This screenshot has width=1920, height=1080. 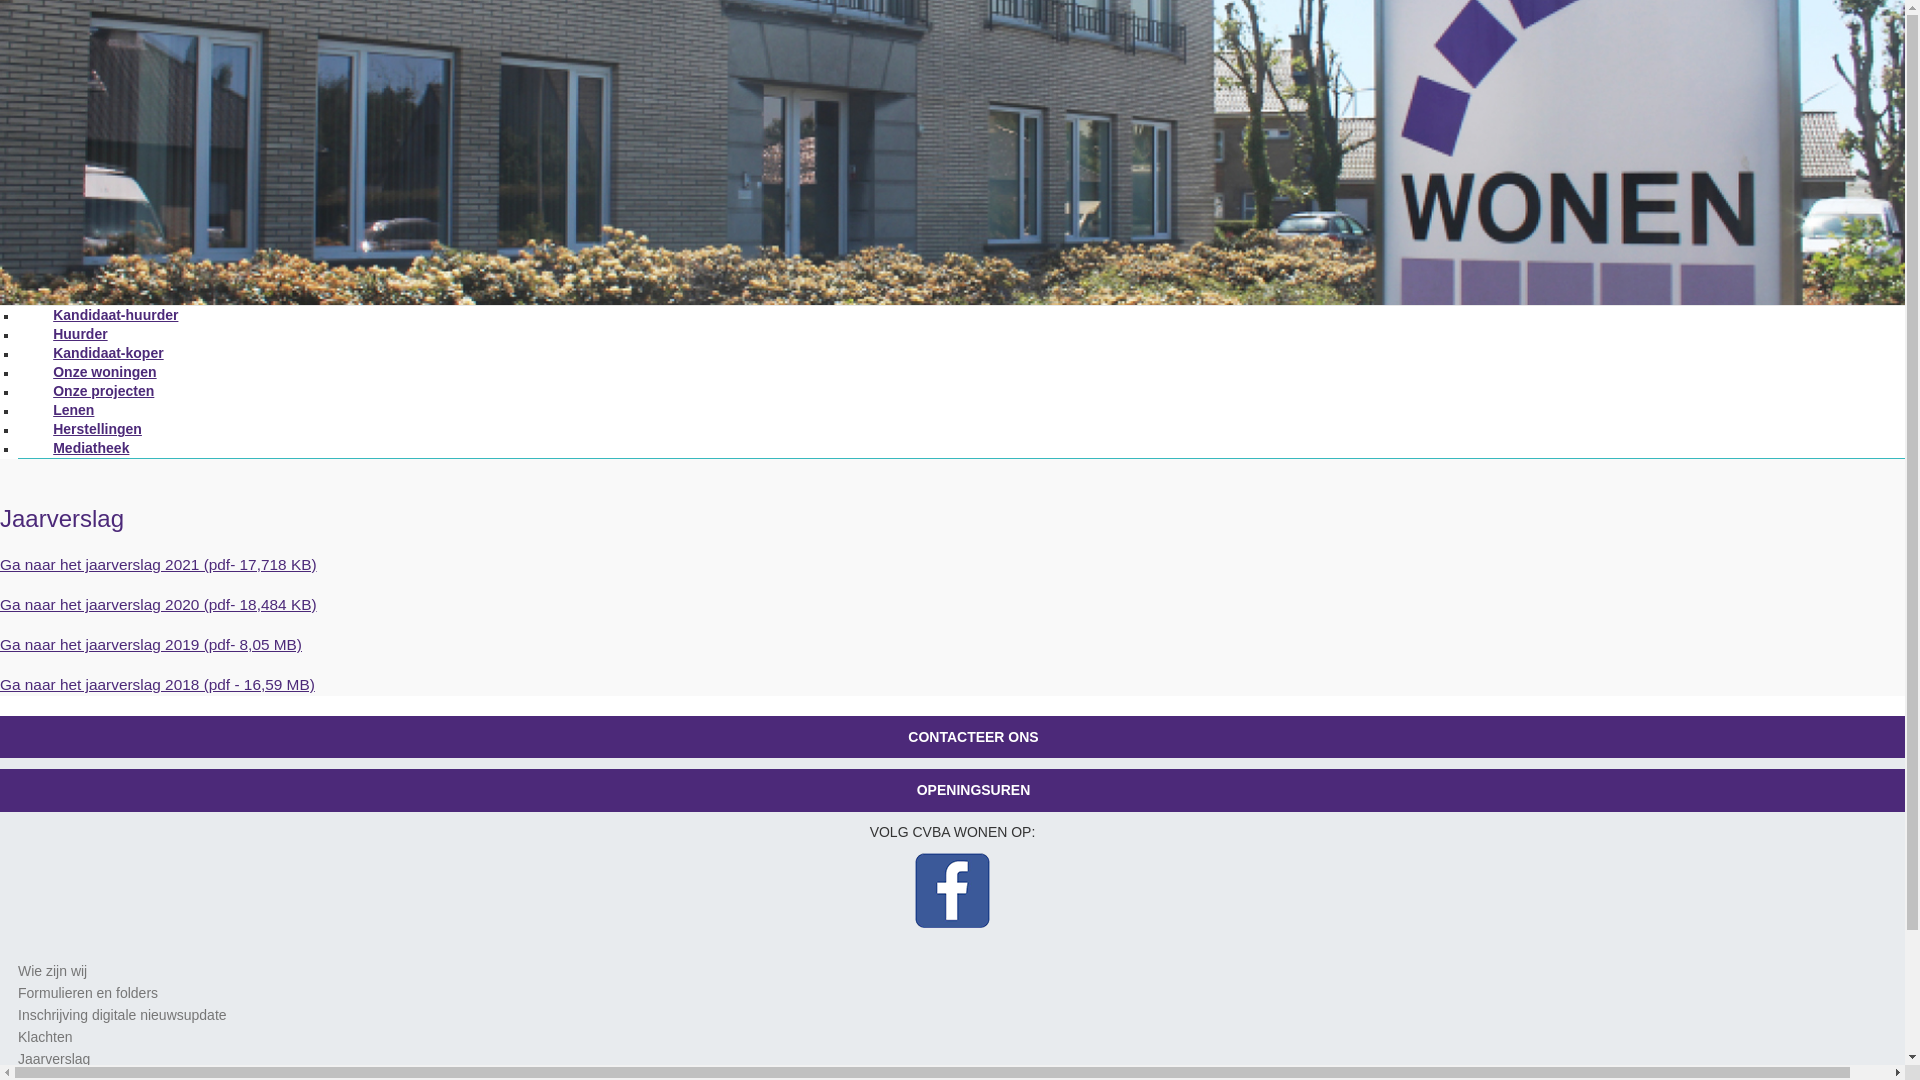 What do you see at coordinates (54, 1059) in the screenshot?
I see `Jaarverslag` at bounding box center [54, 1059].